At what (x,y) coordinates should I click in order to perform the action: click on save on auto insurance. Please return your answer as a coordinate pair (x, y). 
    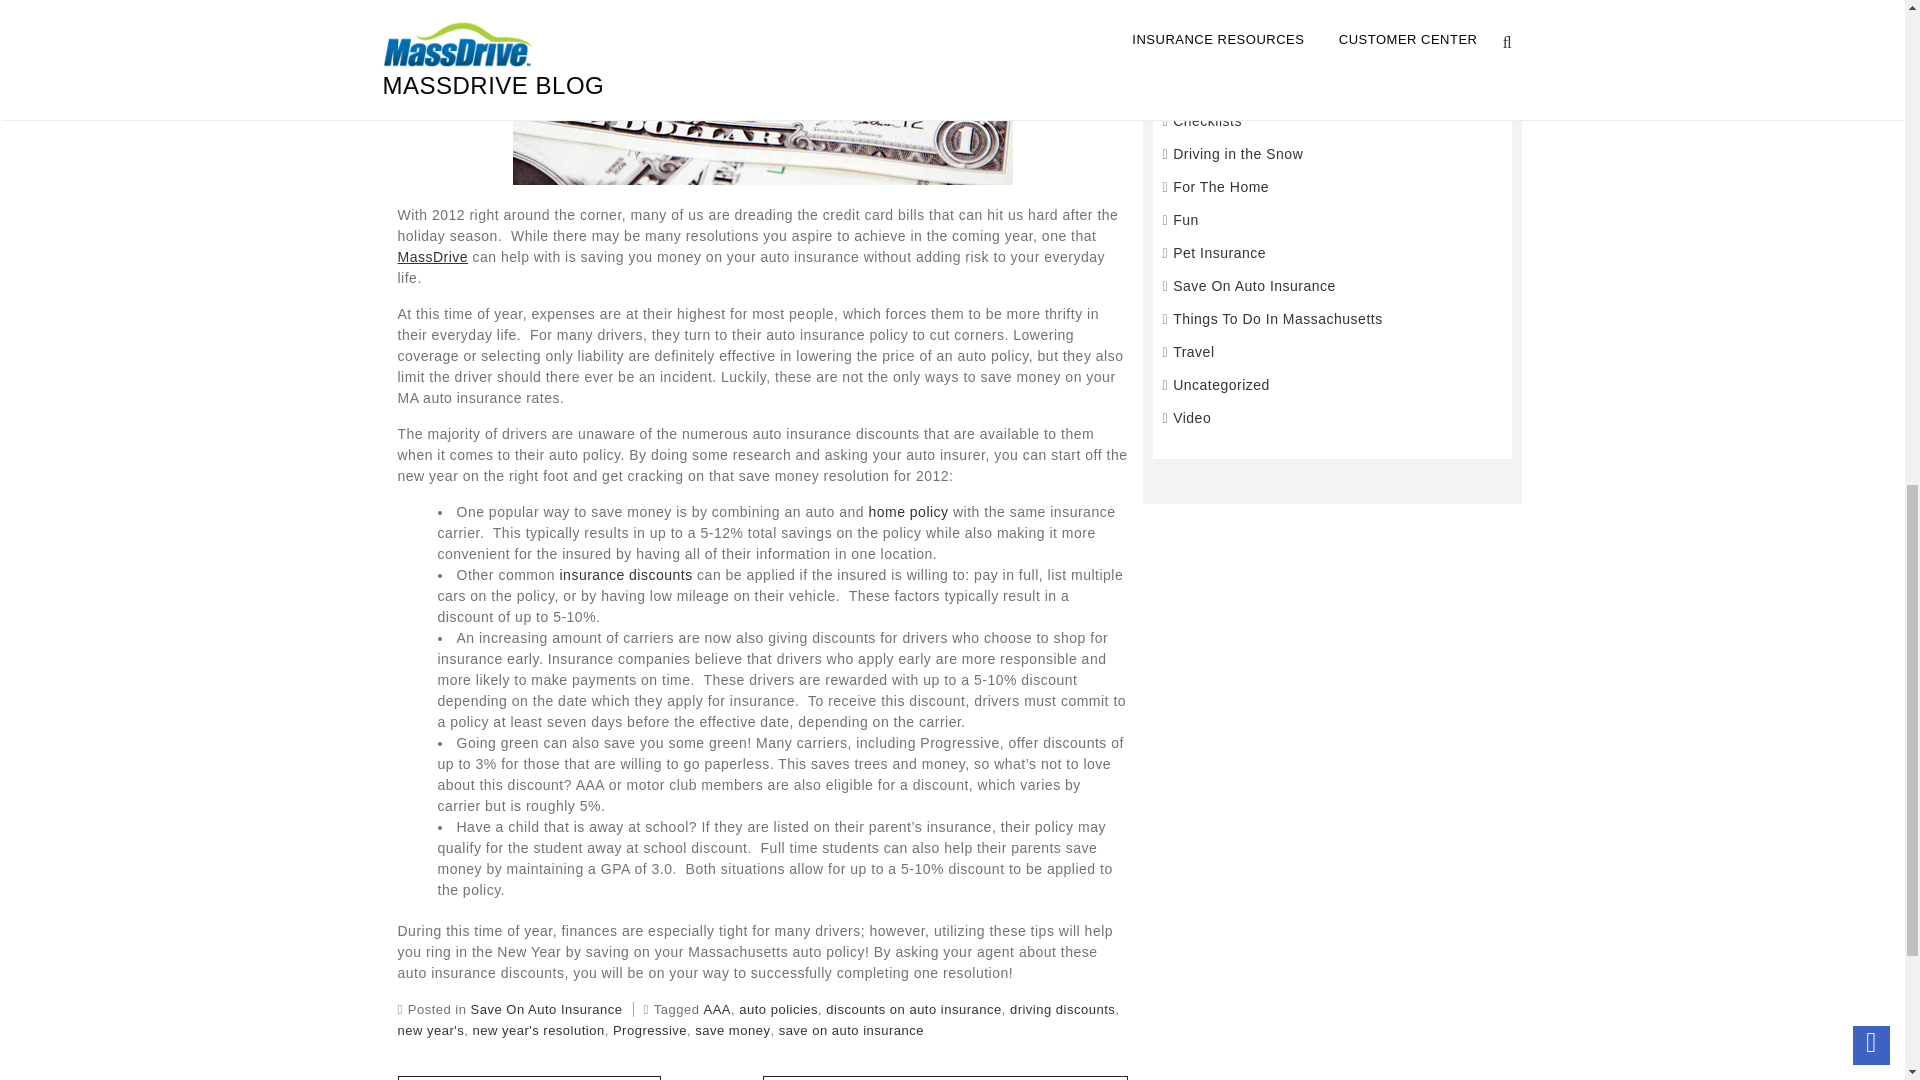
    Looking at the image, I should click on (851, 1030).